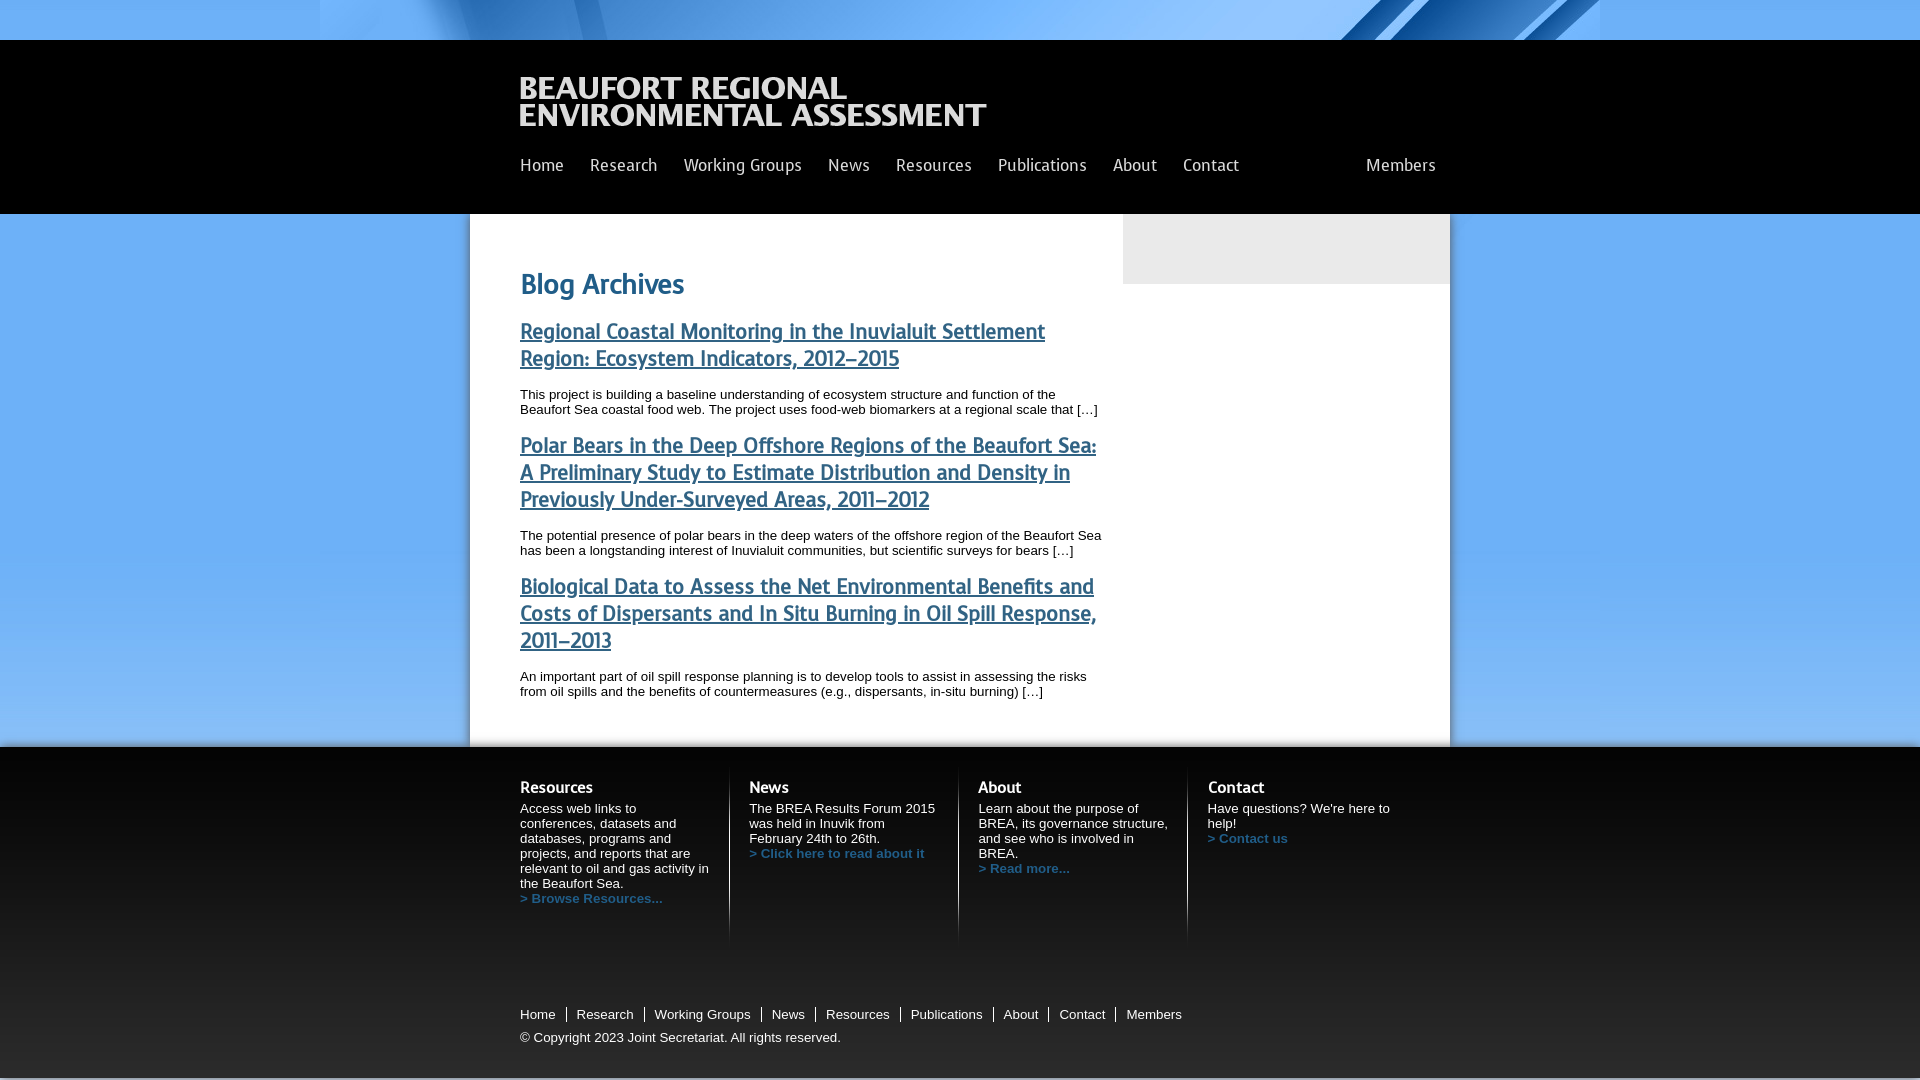 The image size is (1920, 1080). What do you see at coordinates (542, 166) in the screenshot?
I see `Home` at bounding box center [542, 166].